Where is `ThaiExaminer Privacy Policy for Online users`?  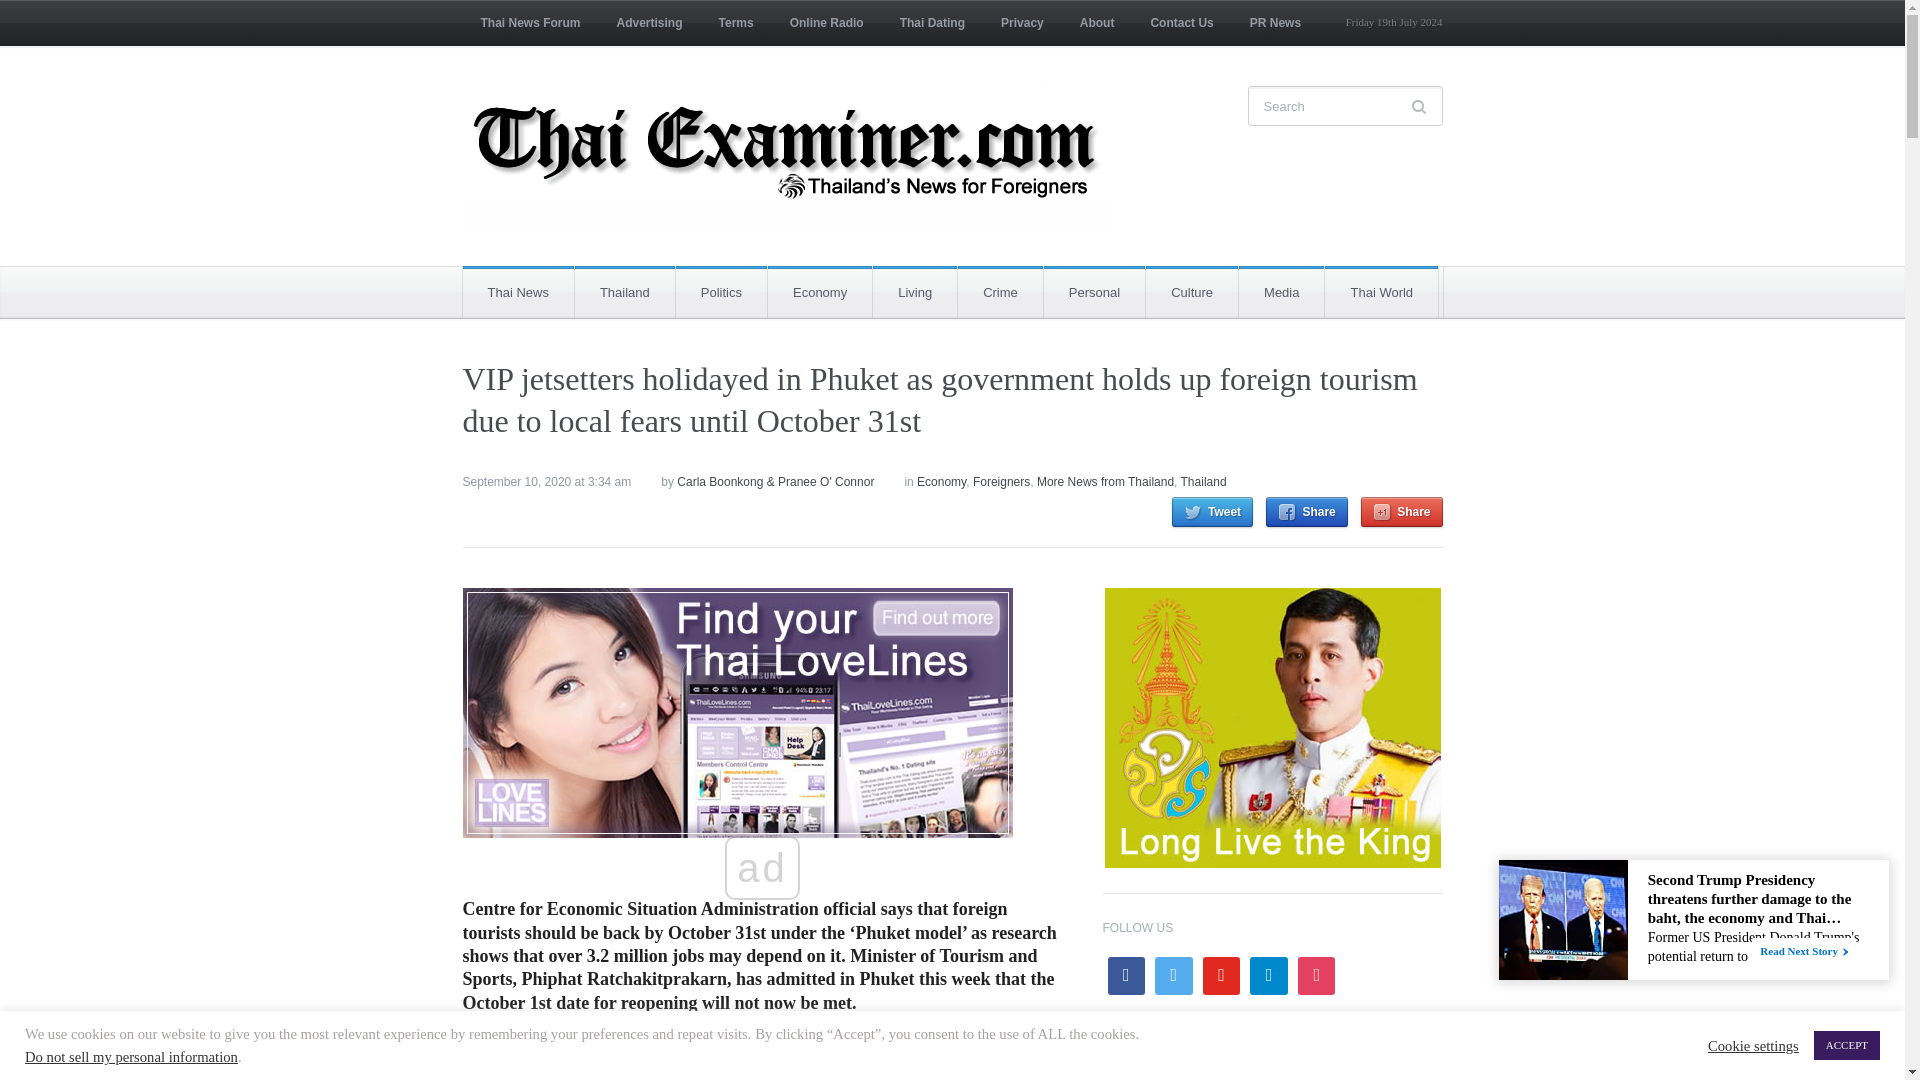
ThaiExaminer Privacy Policy for Online users is located at coordinates (1022, 23).